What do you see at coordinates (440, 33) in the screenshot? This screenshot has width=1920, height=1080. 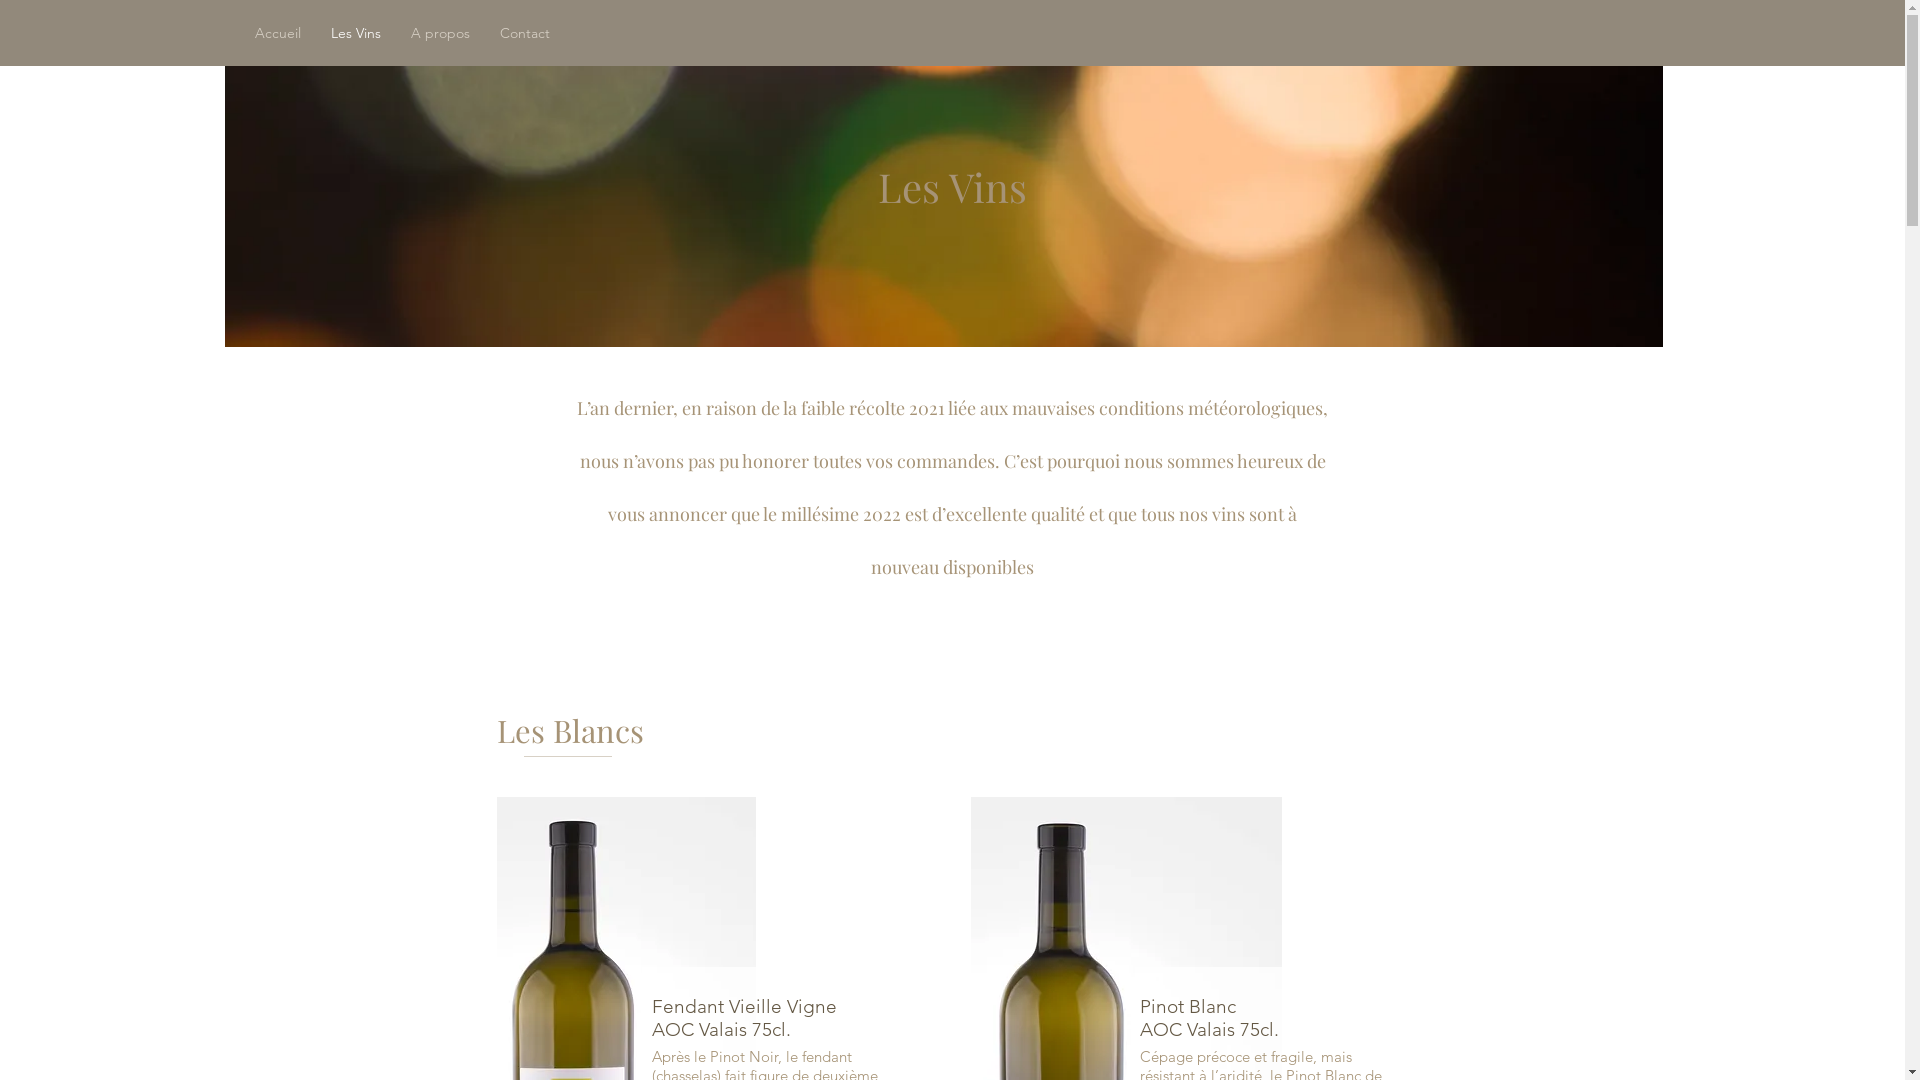 I see `A propos` at bounding box center [440, 33].